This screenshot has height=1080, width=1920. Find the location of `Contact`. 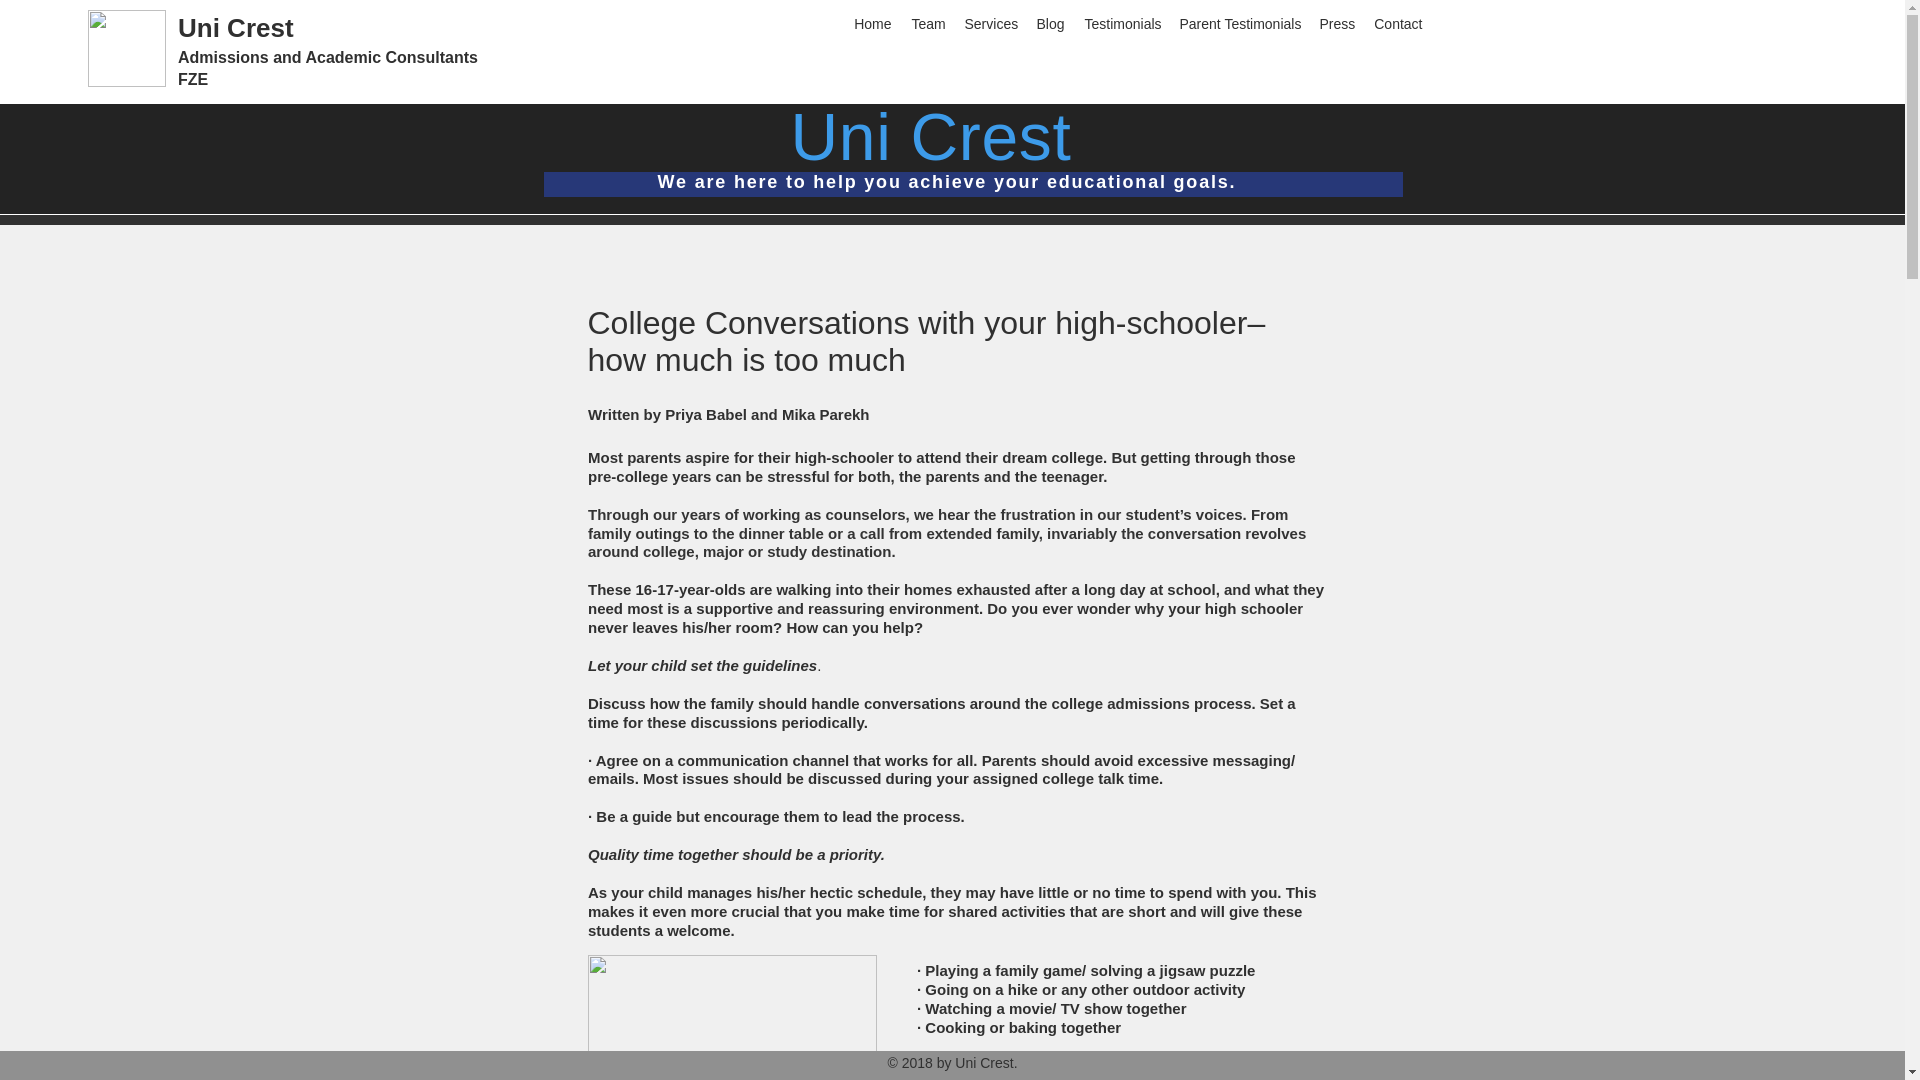

Contact is located at coordinates (1396, 23).